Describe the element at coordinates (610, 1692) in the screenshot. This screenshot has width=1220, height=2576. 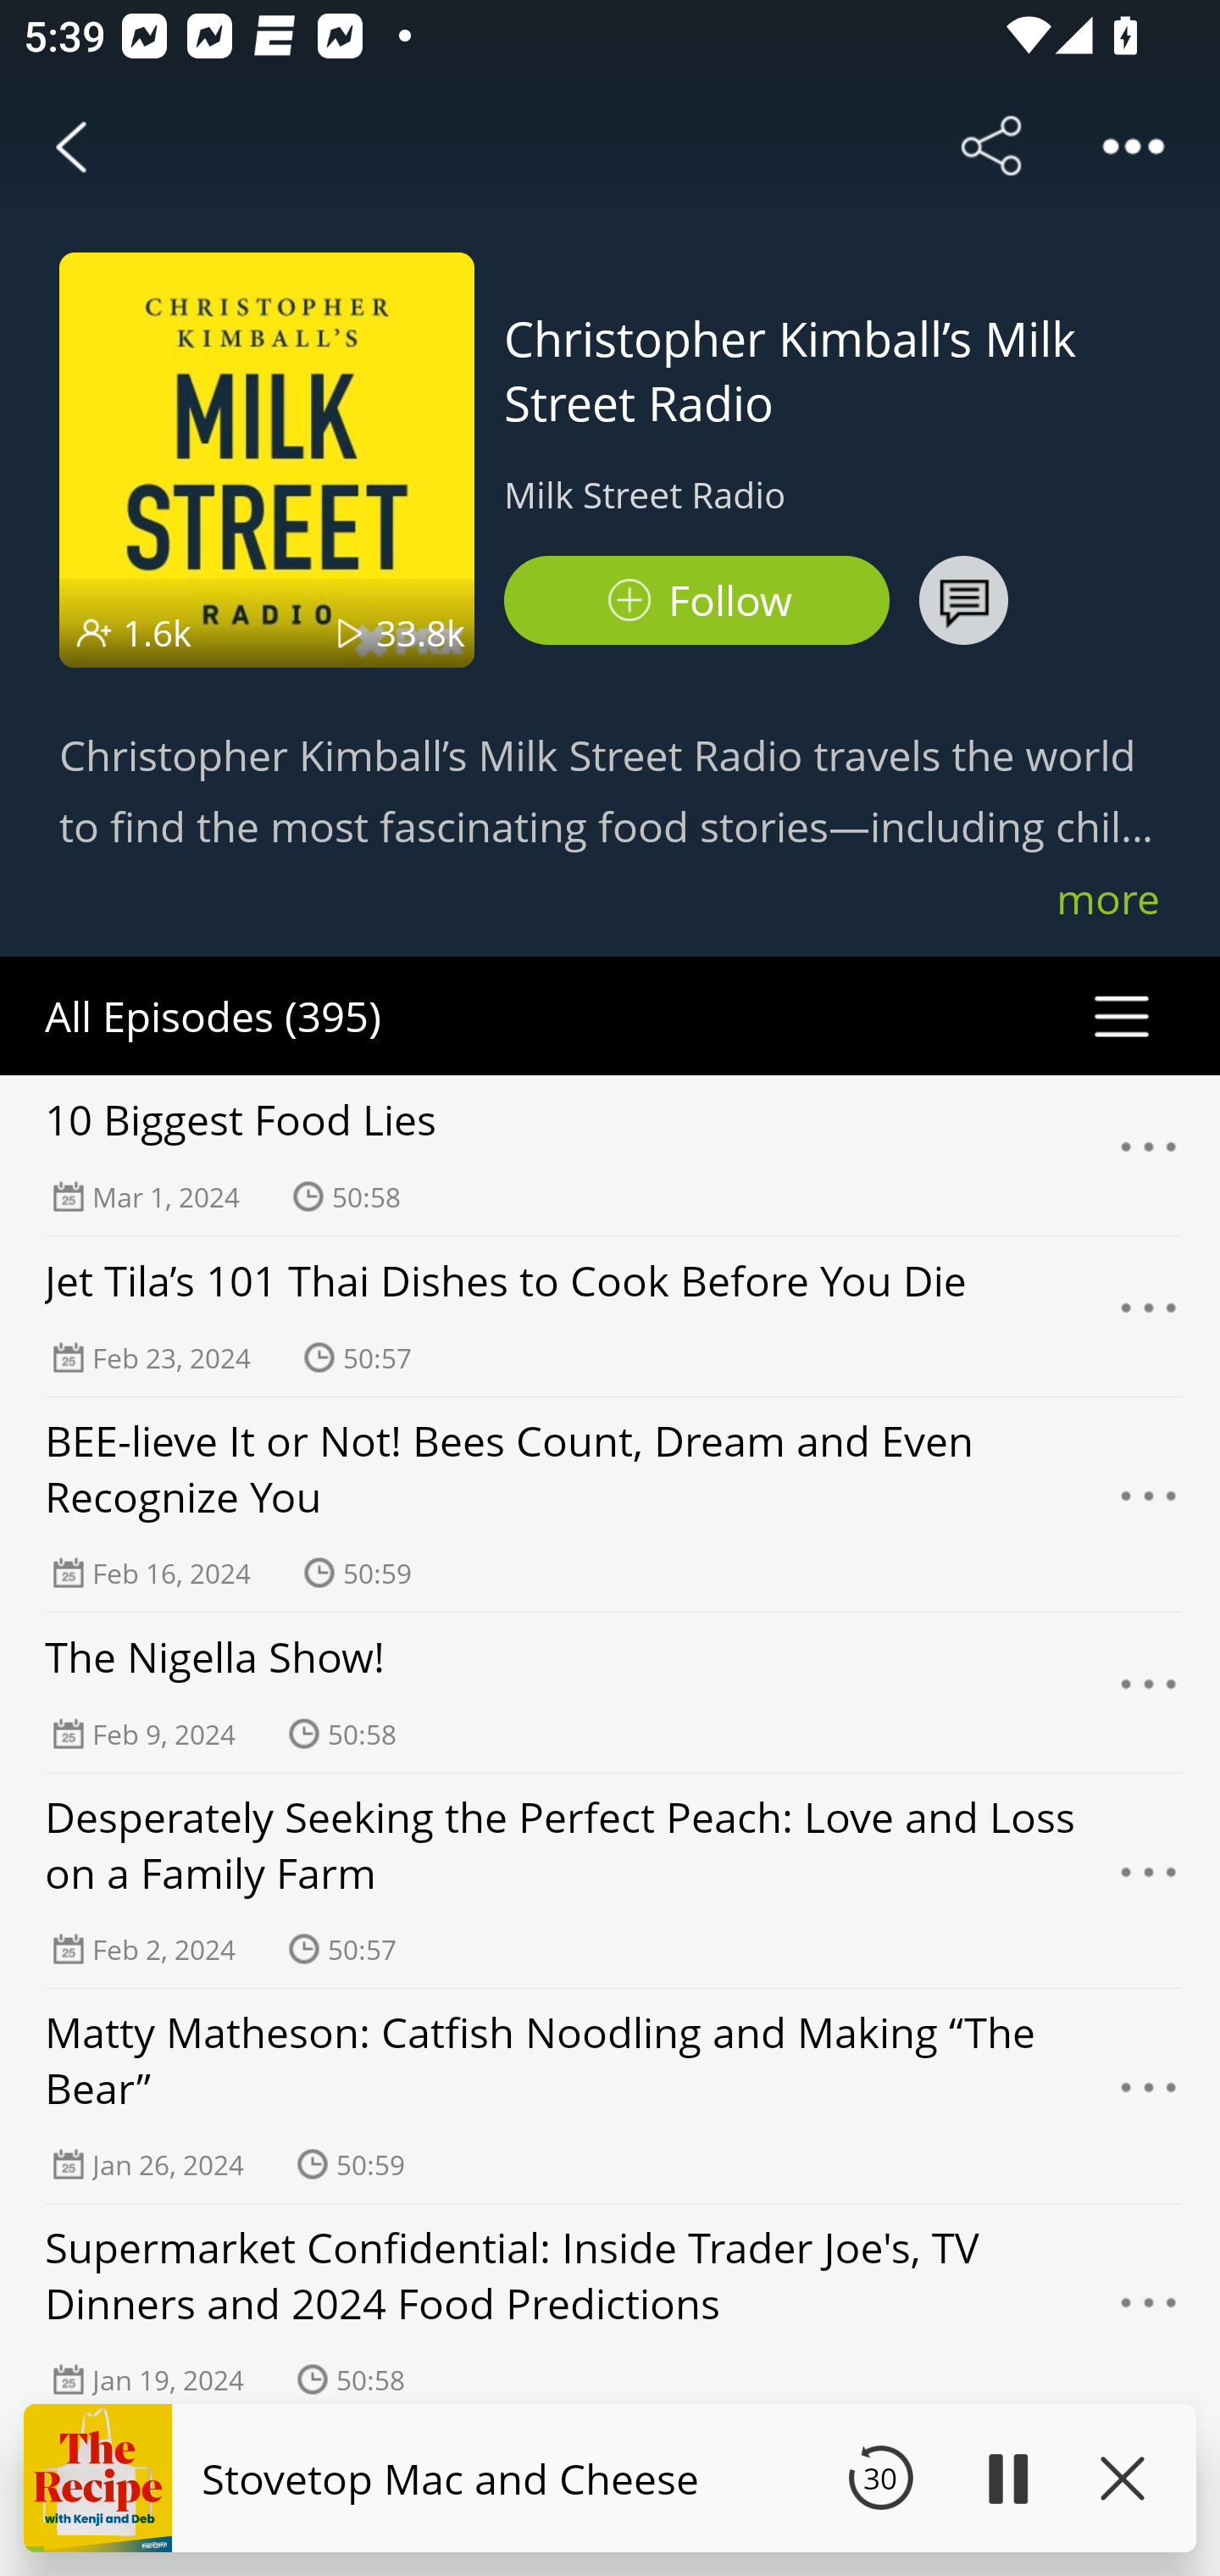
I see `The Nigella Show! Feb 9, 2024 50:58 Menu` at that location.